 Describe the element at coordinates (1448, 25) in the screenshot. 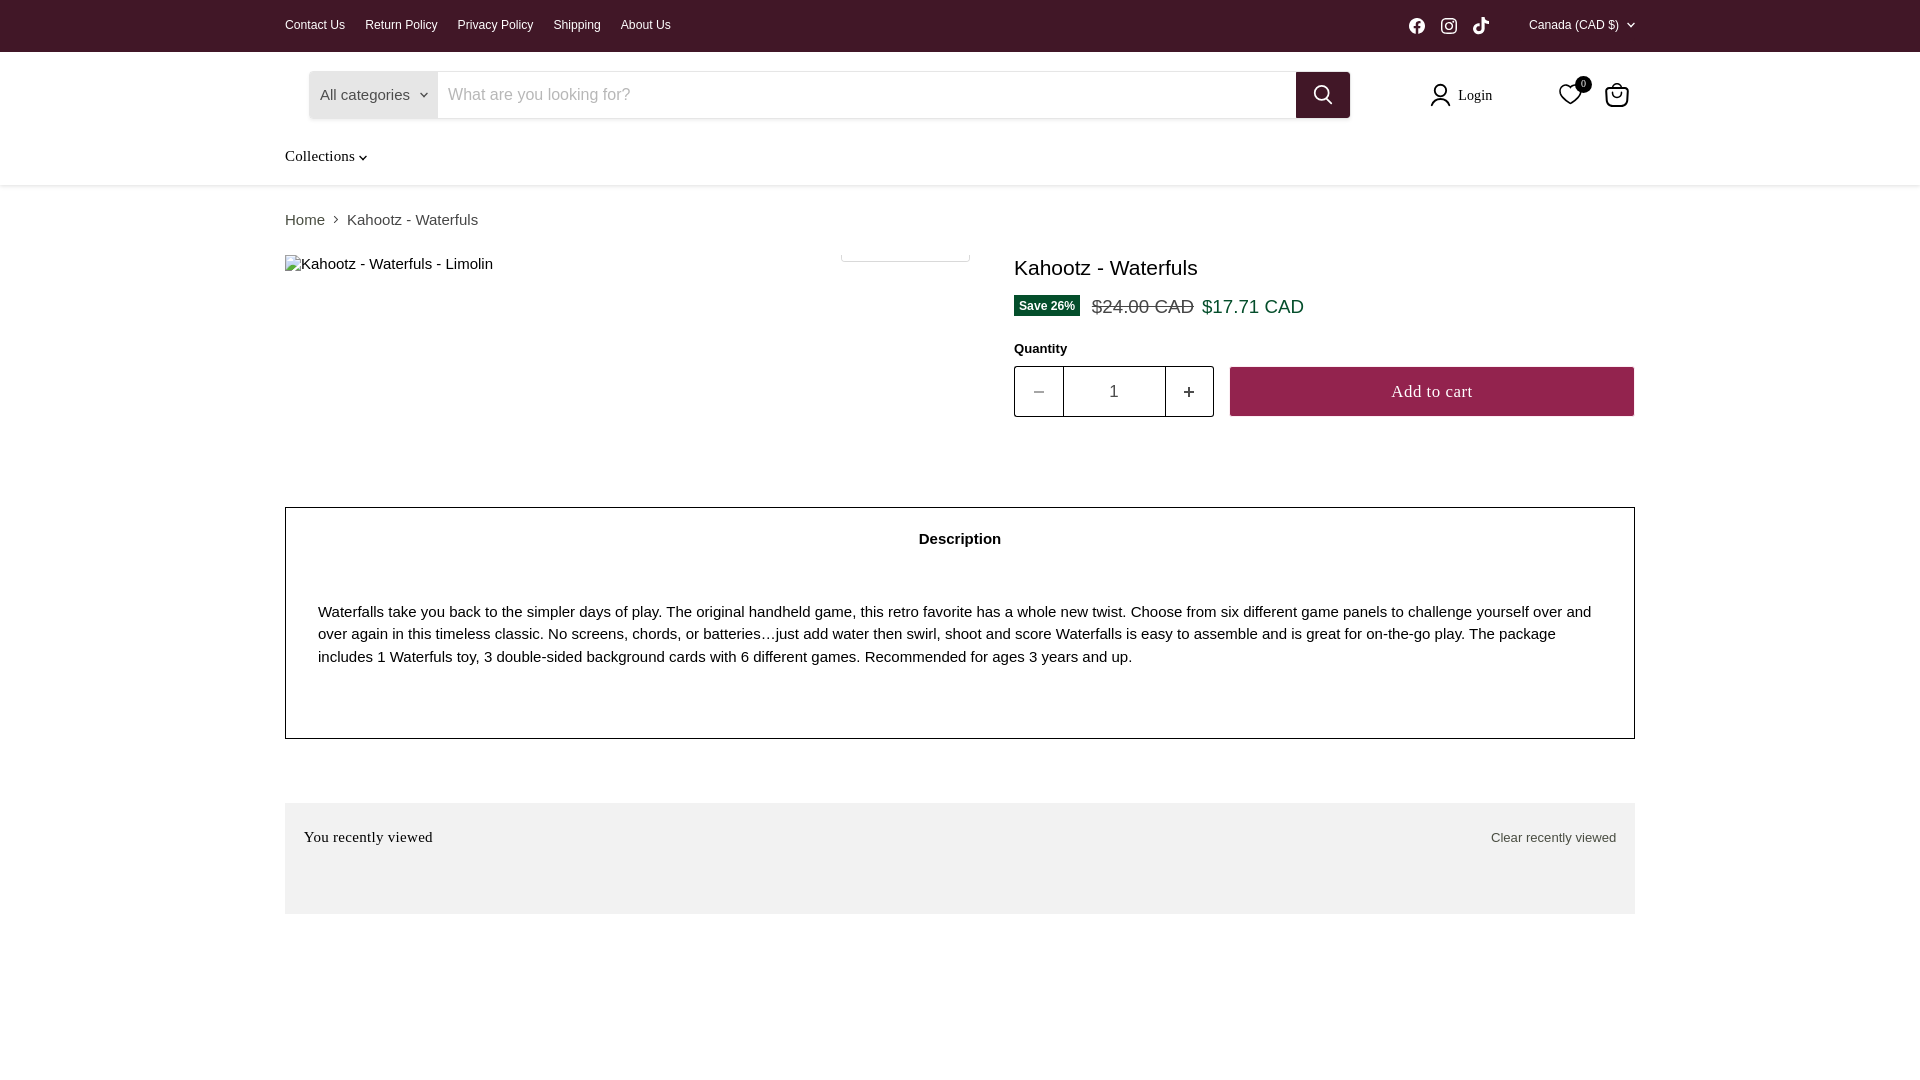

I see `Find us on Instagram` at that location.